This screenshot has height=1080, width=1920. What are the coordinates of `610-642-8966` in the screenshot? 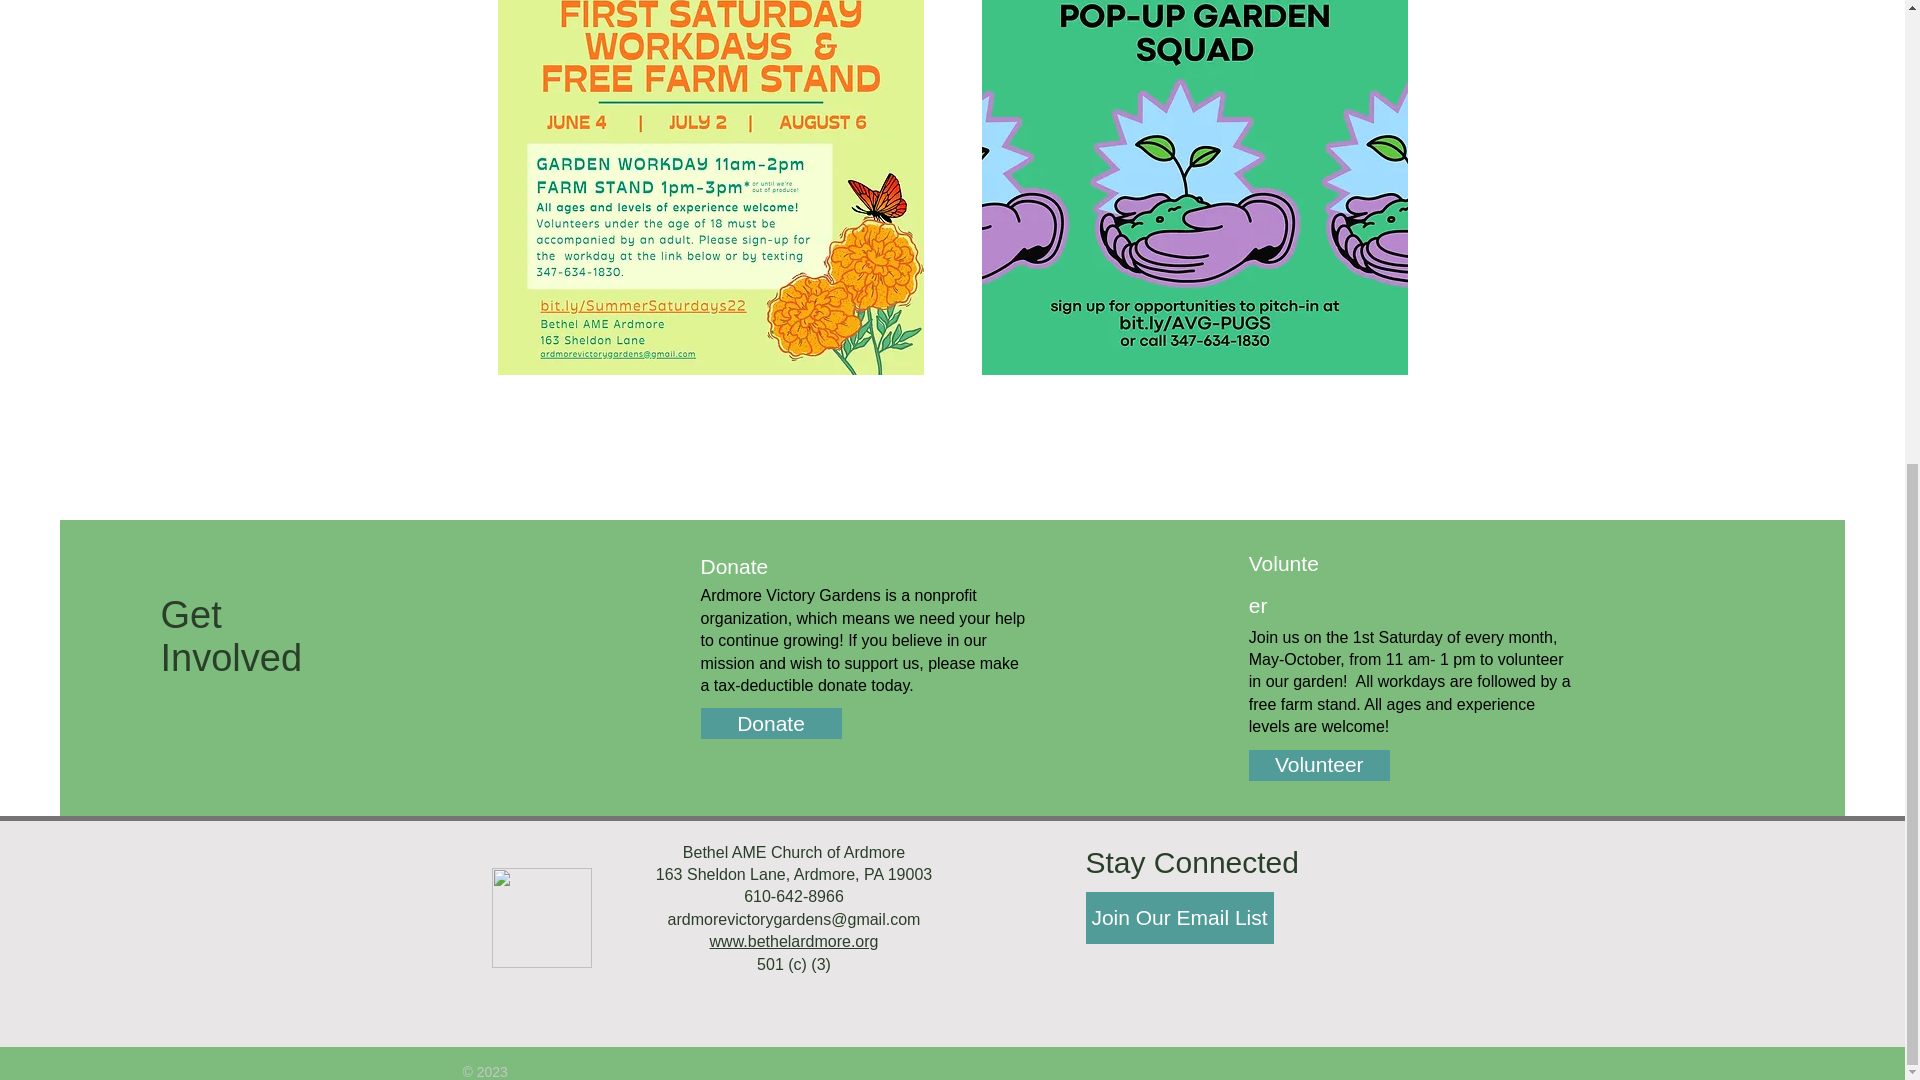 It's located at (794, 896).